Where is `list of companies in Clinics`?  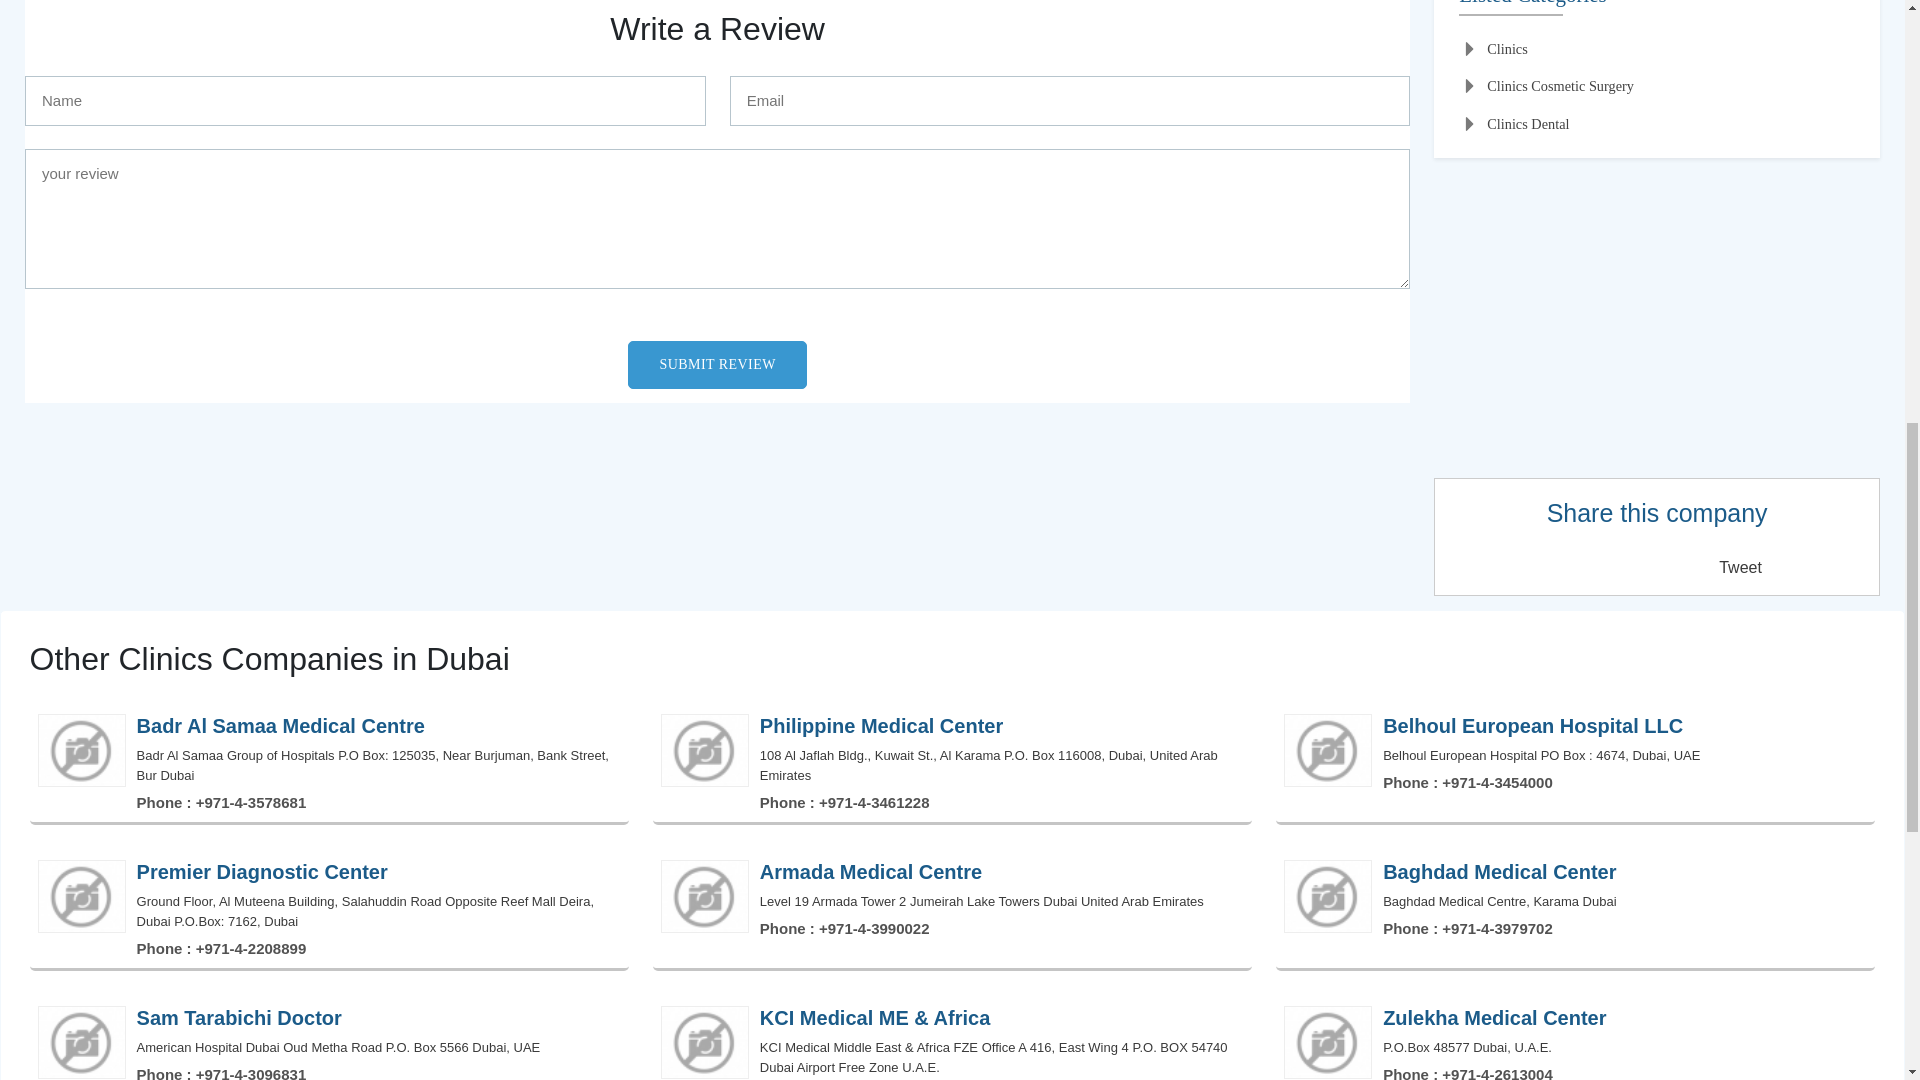
list of companies in Clinics is located at coordinates (1494, 50).